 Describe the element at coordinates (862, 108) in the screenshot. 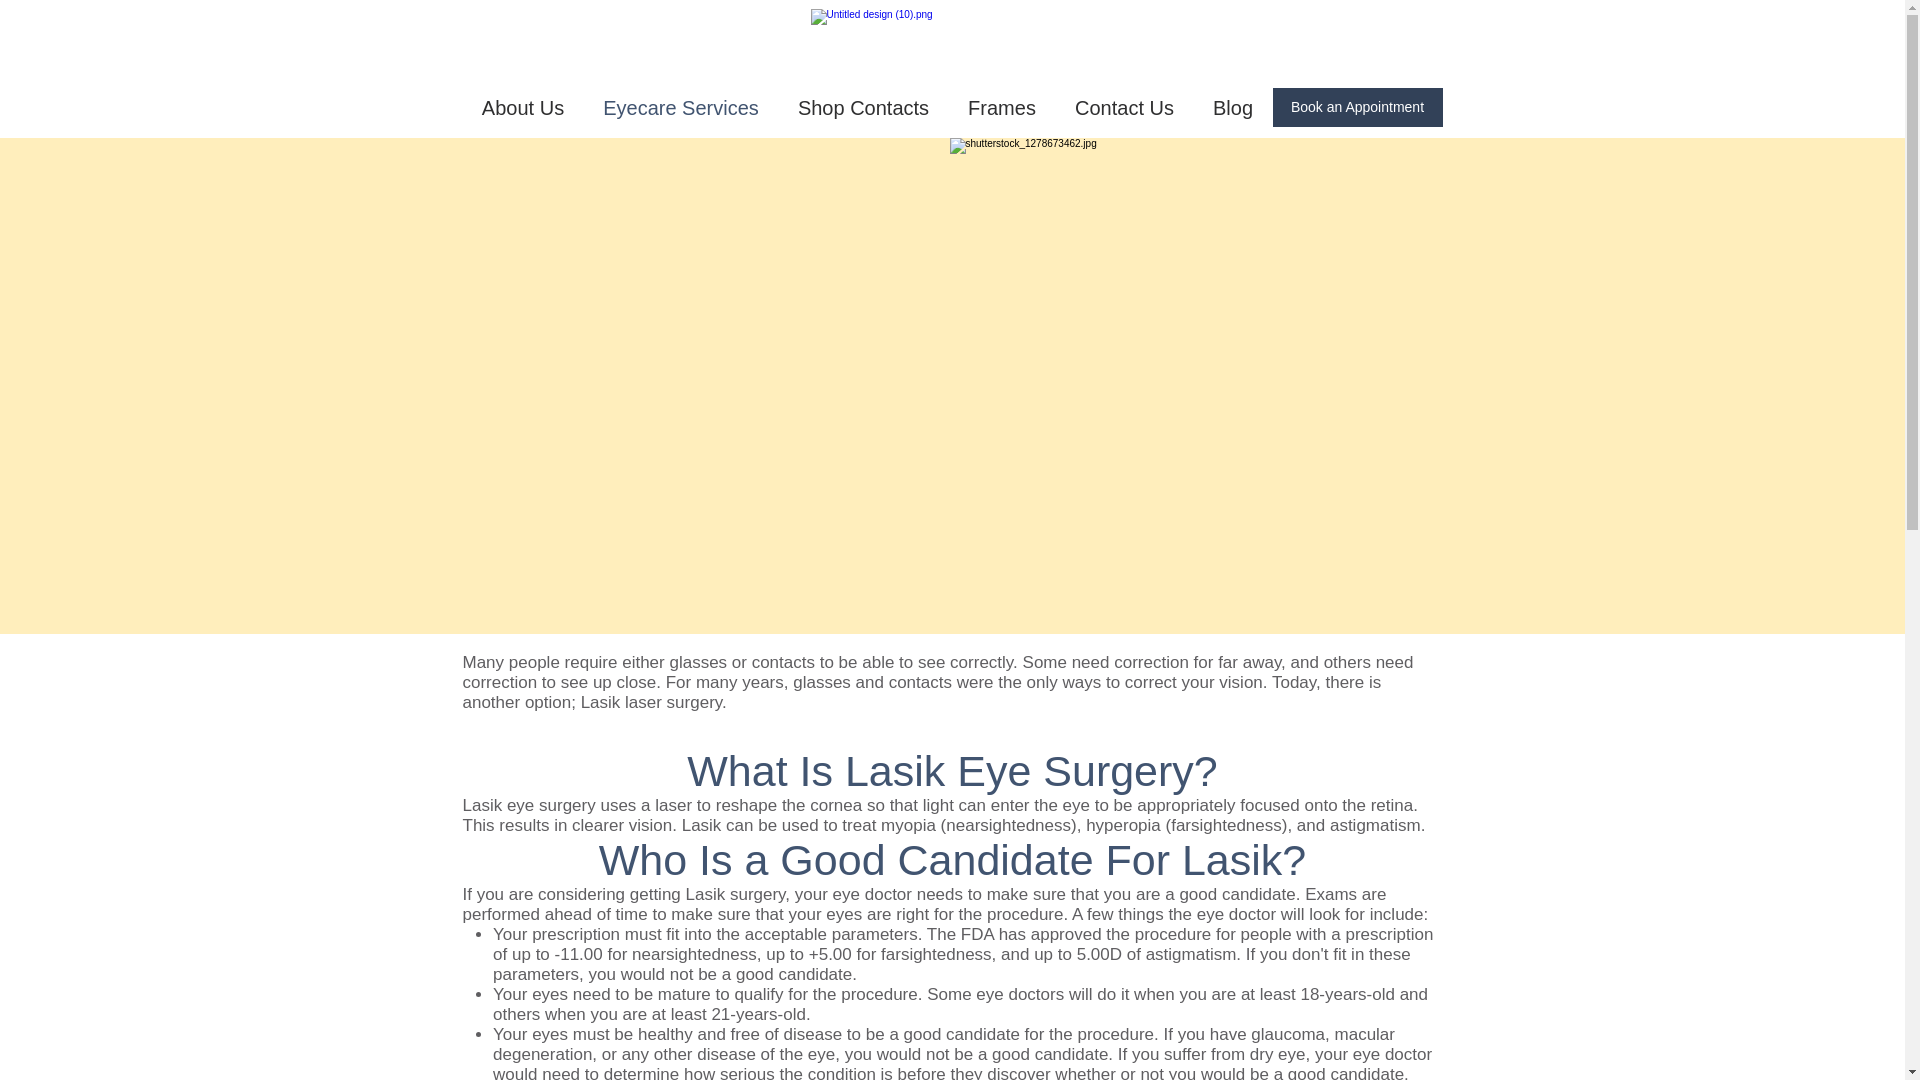

I see `Shop Contacts` at that location.